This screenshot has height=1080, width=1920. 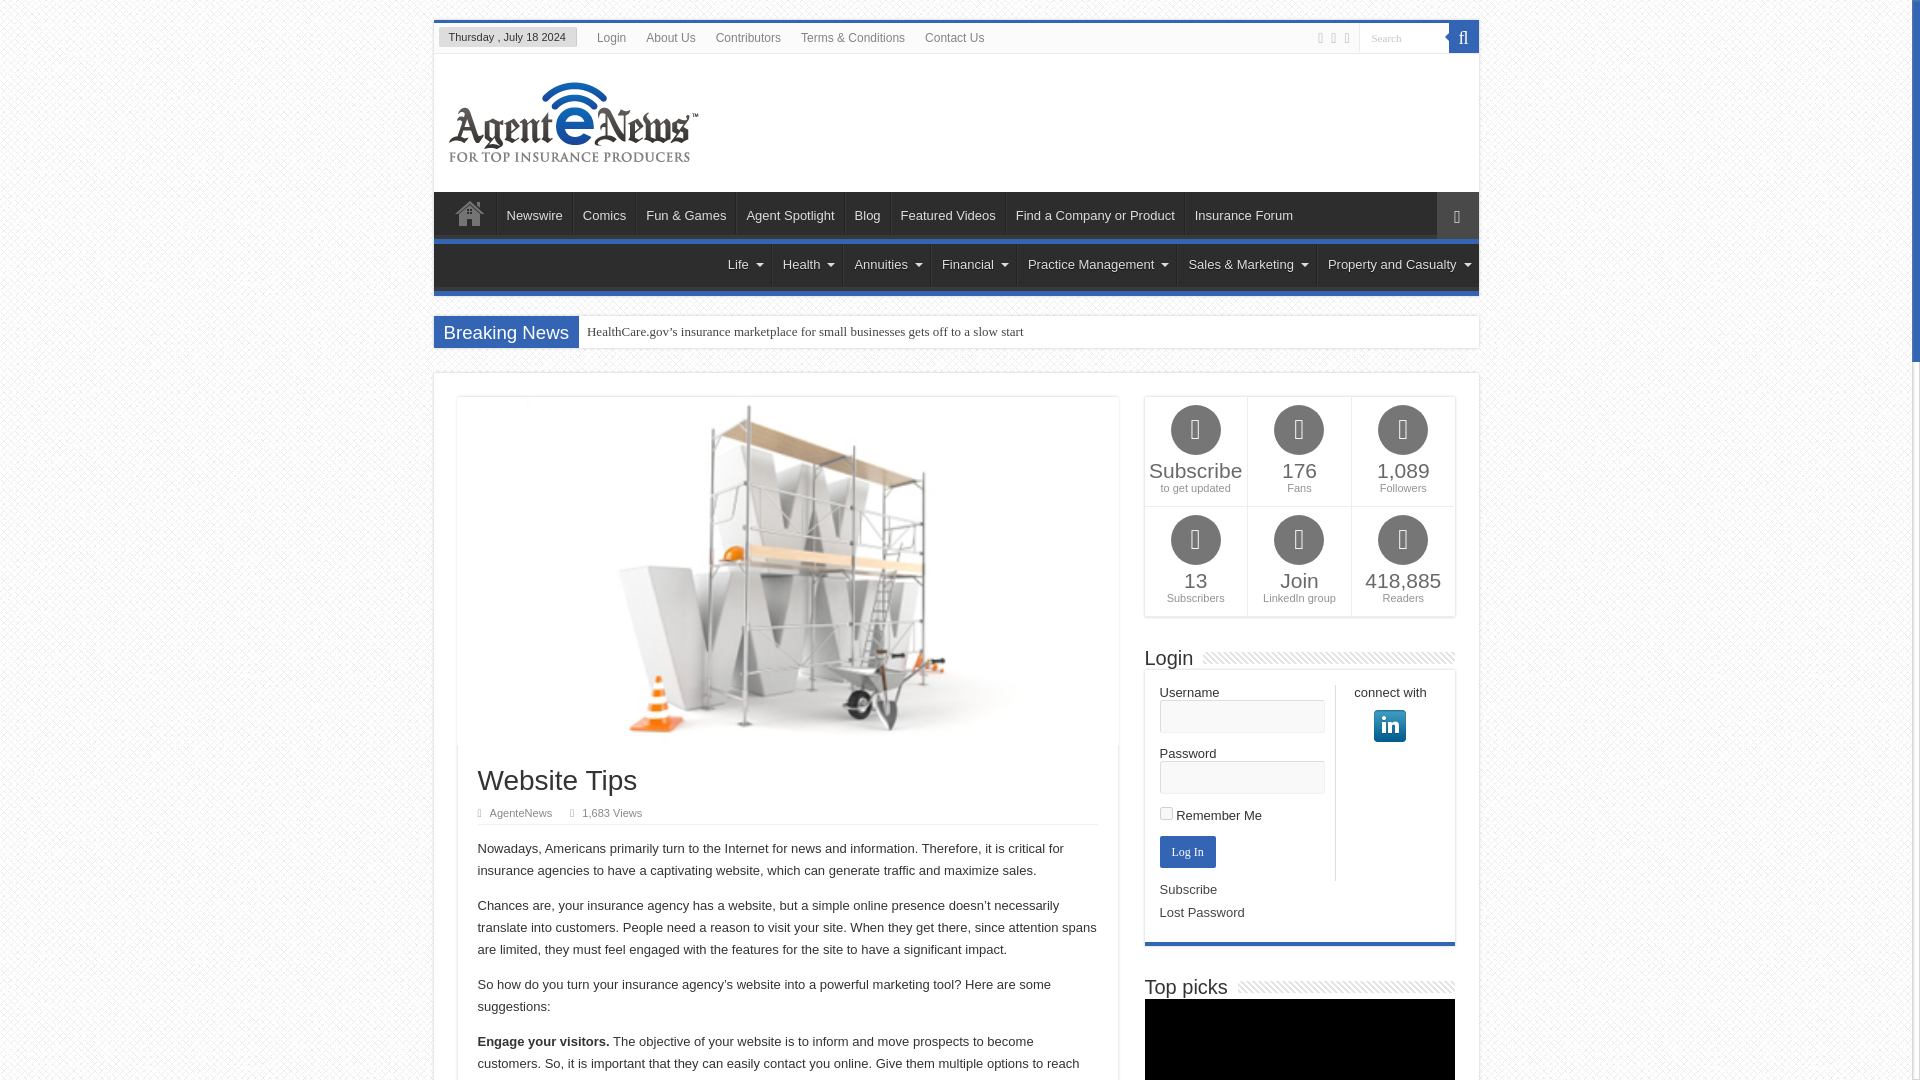 What do you see at coordinates (1402, 36) in the screenshot?
I see `Search` at bounding box center [1402, 36].